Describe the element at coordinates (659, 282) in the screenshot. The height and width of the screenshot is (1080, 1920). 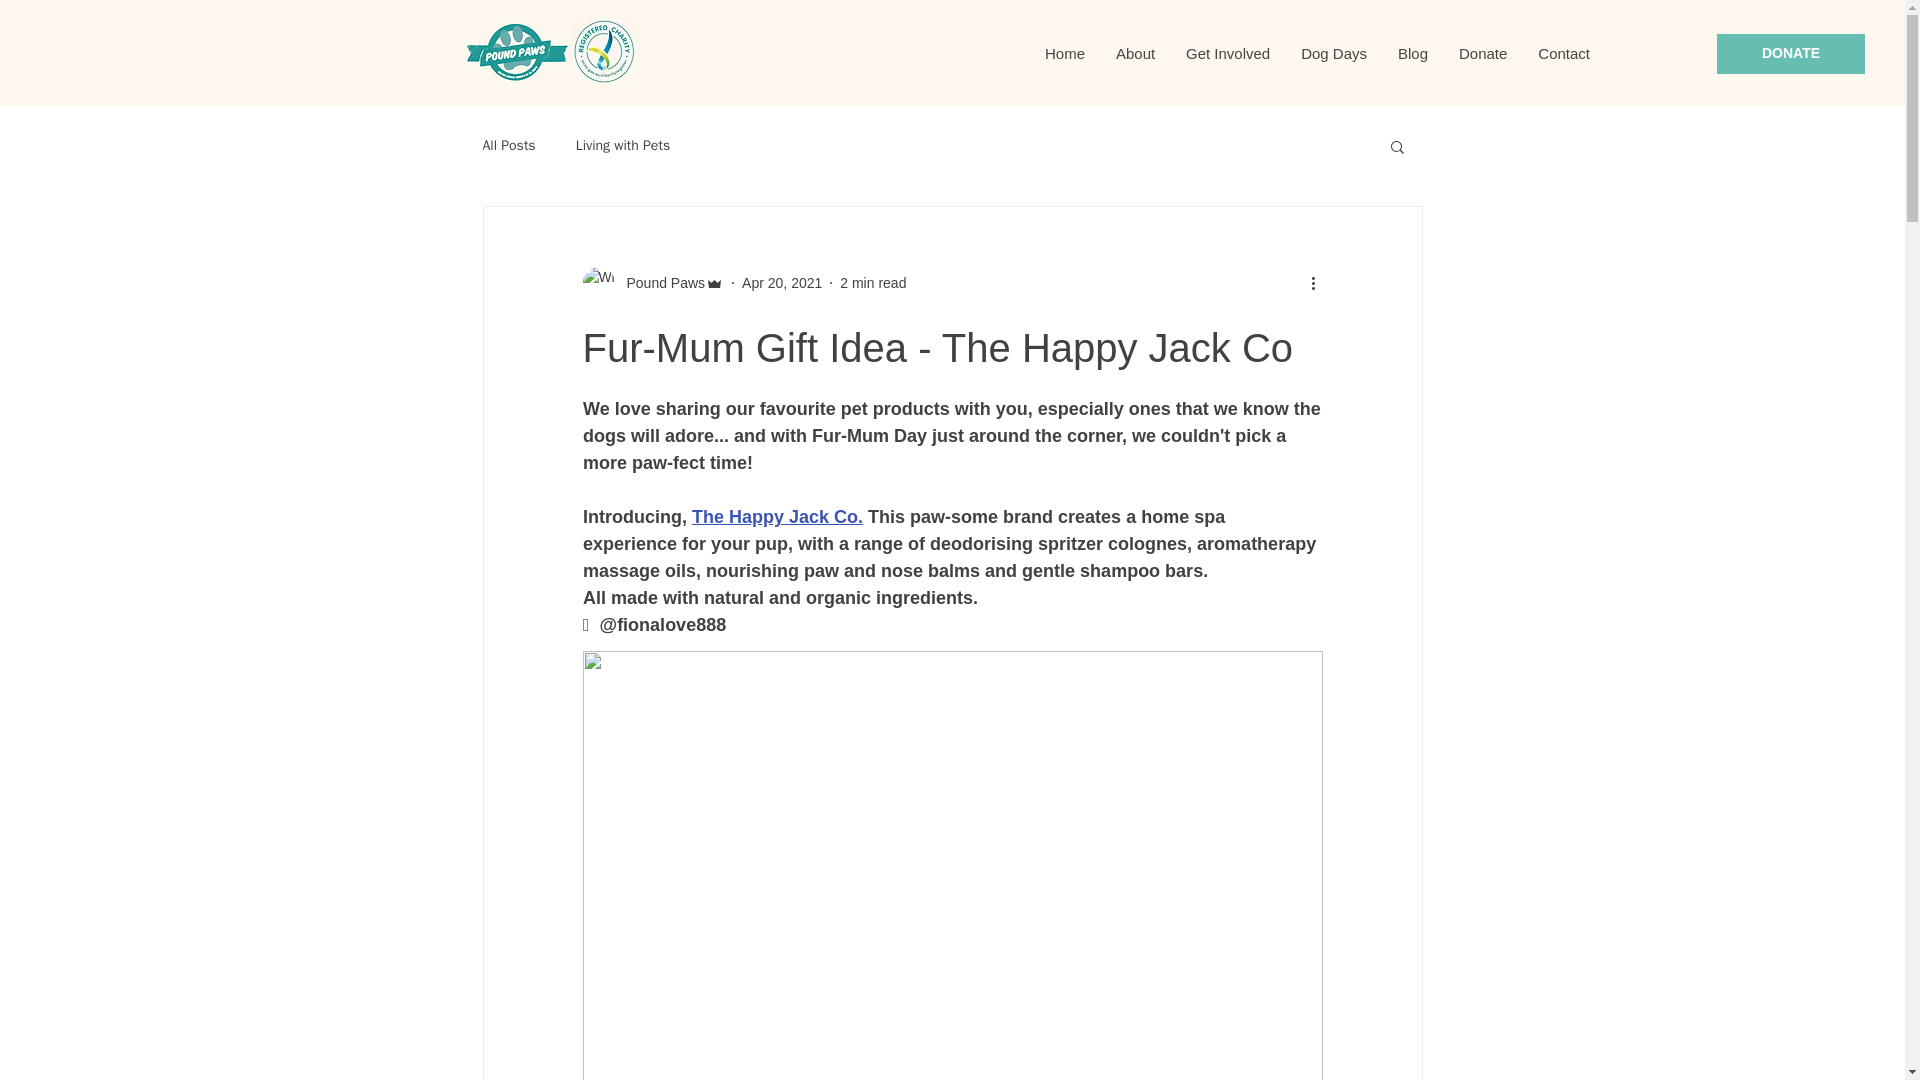
I see `Pound Paws` at that location.